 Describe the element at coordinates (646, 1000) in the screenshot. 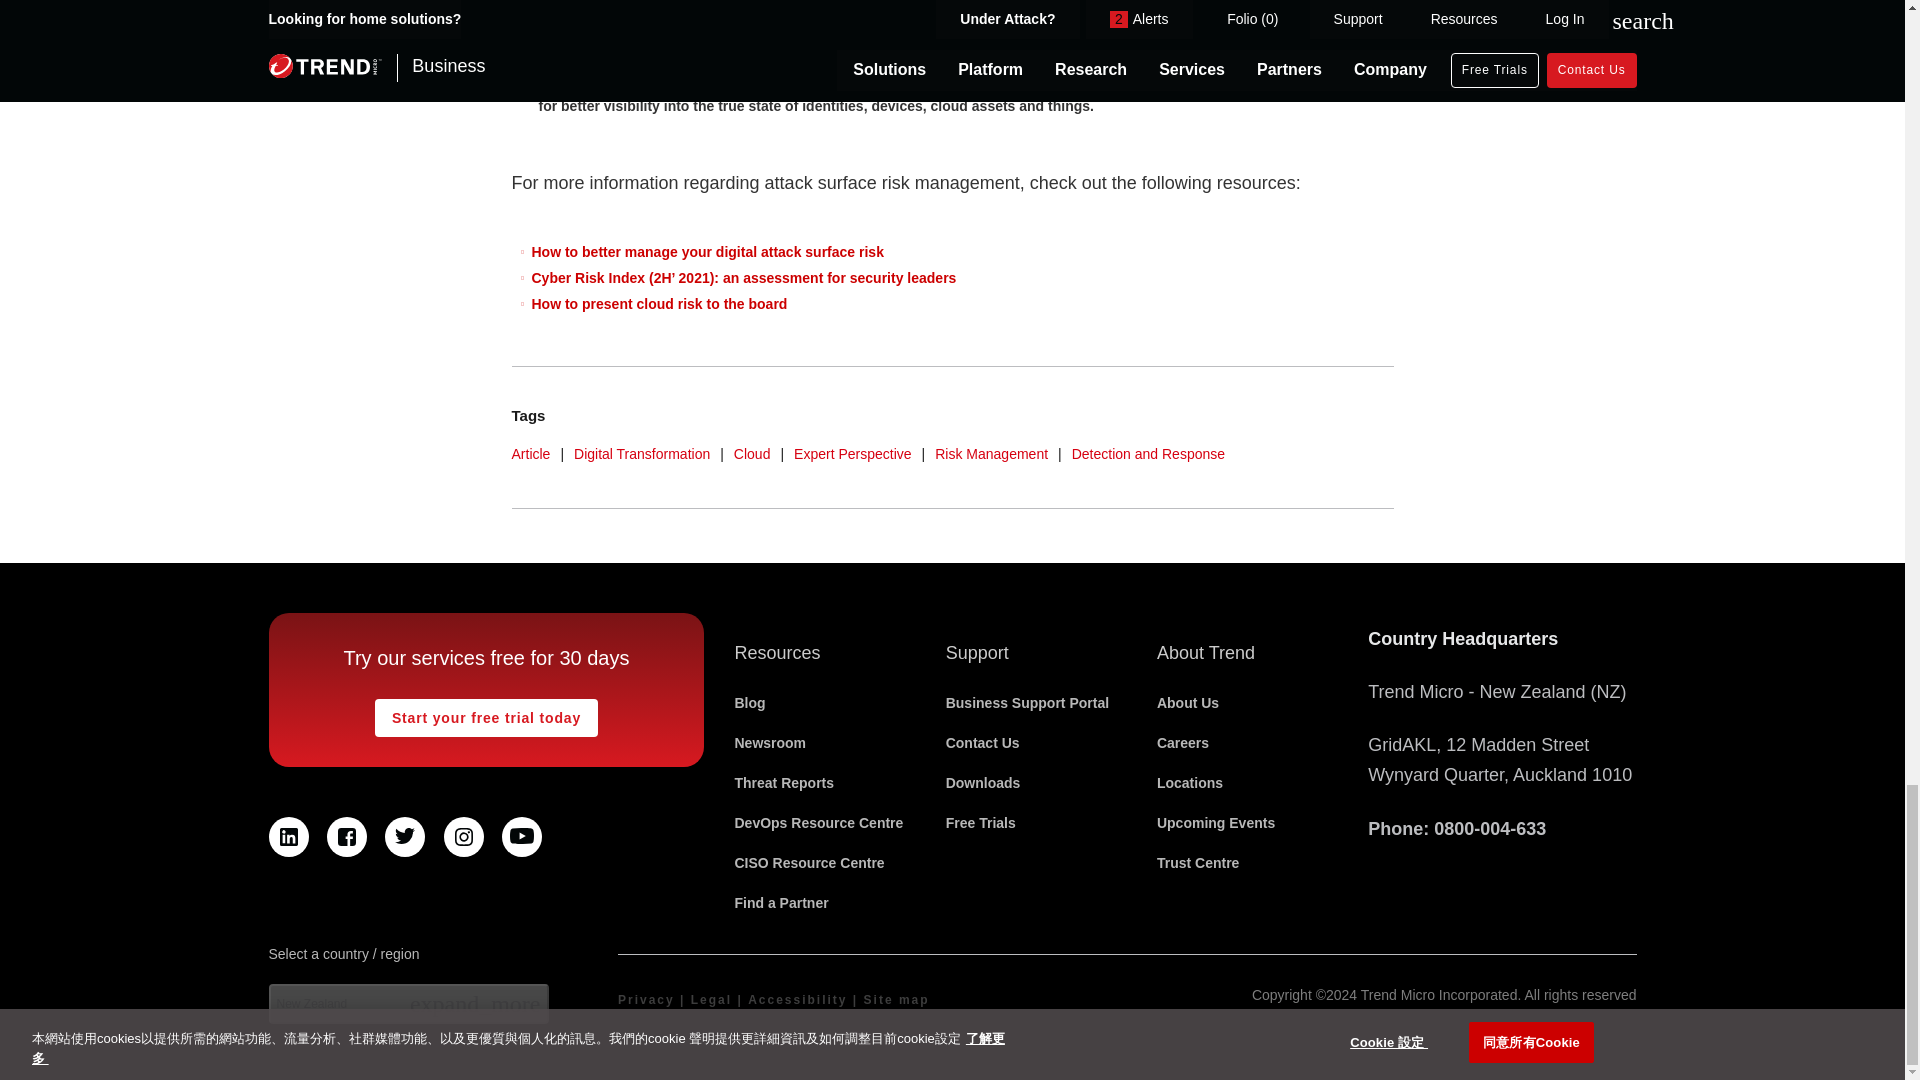

I see `privacy` at that location.